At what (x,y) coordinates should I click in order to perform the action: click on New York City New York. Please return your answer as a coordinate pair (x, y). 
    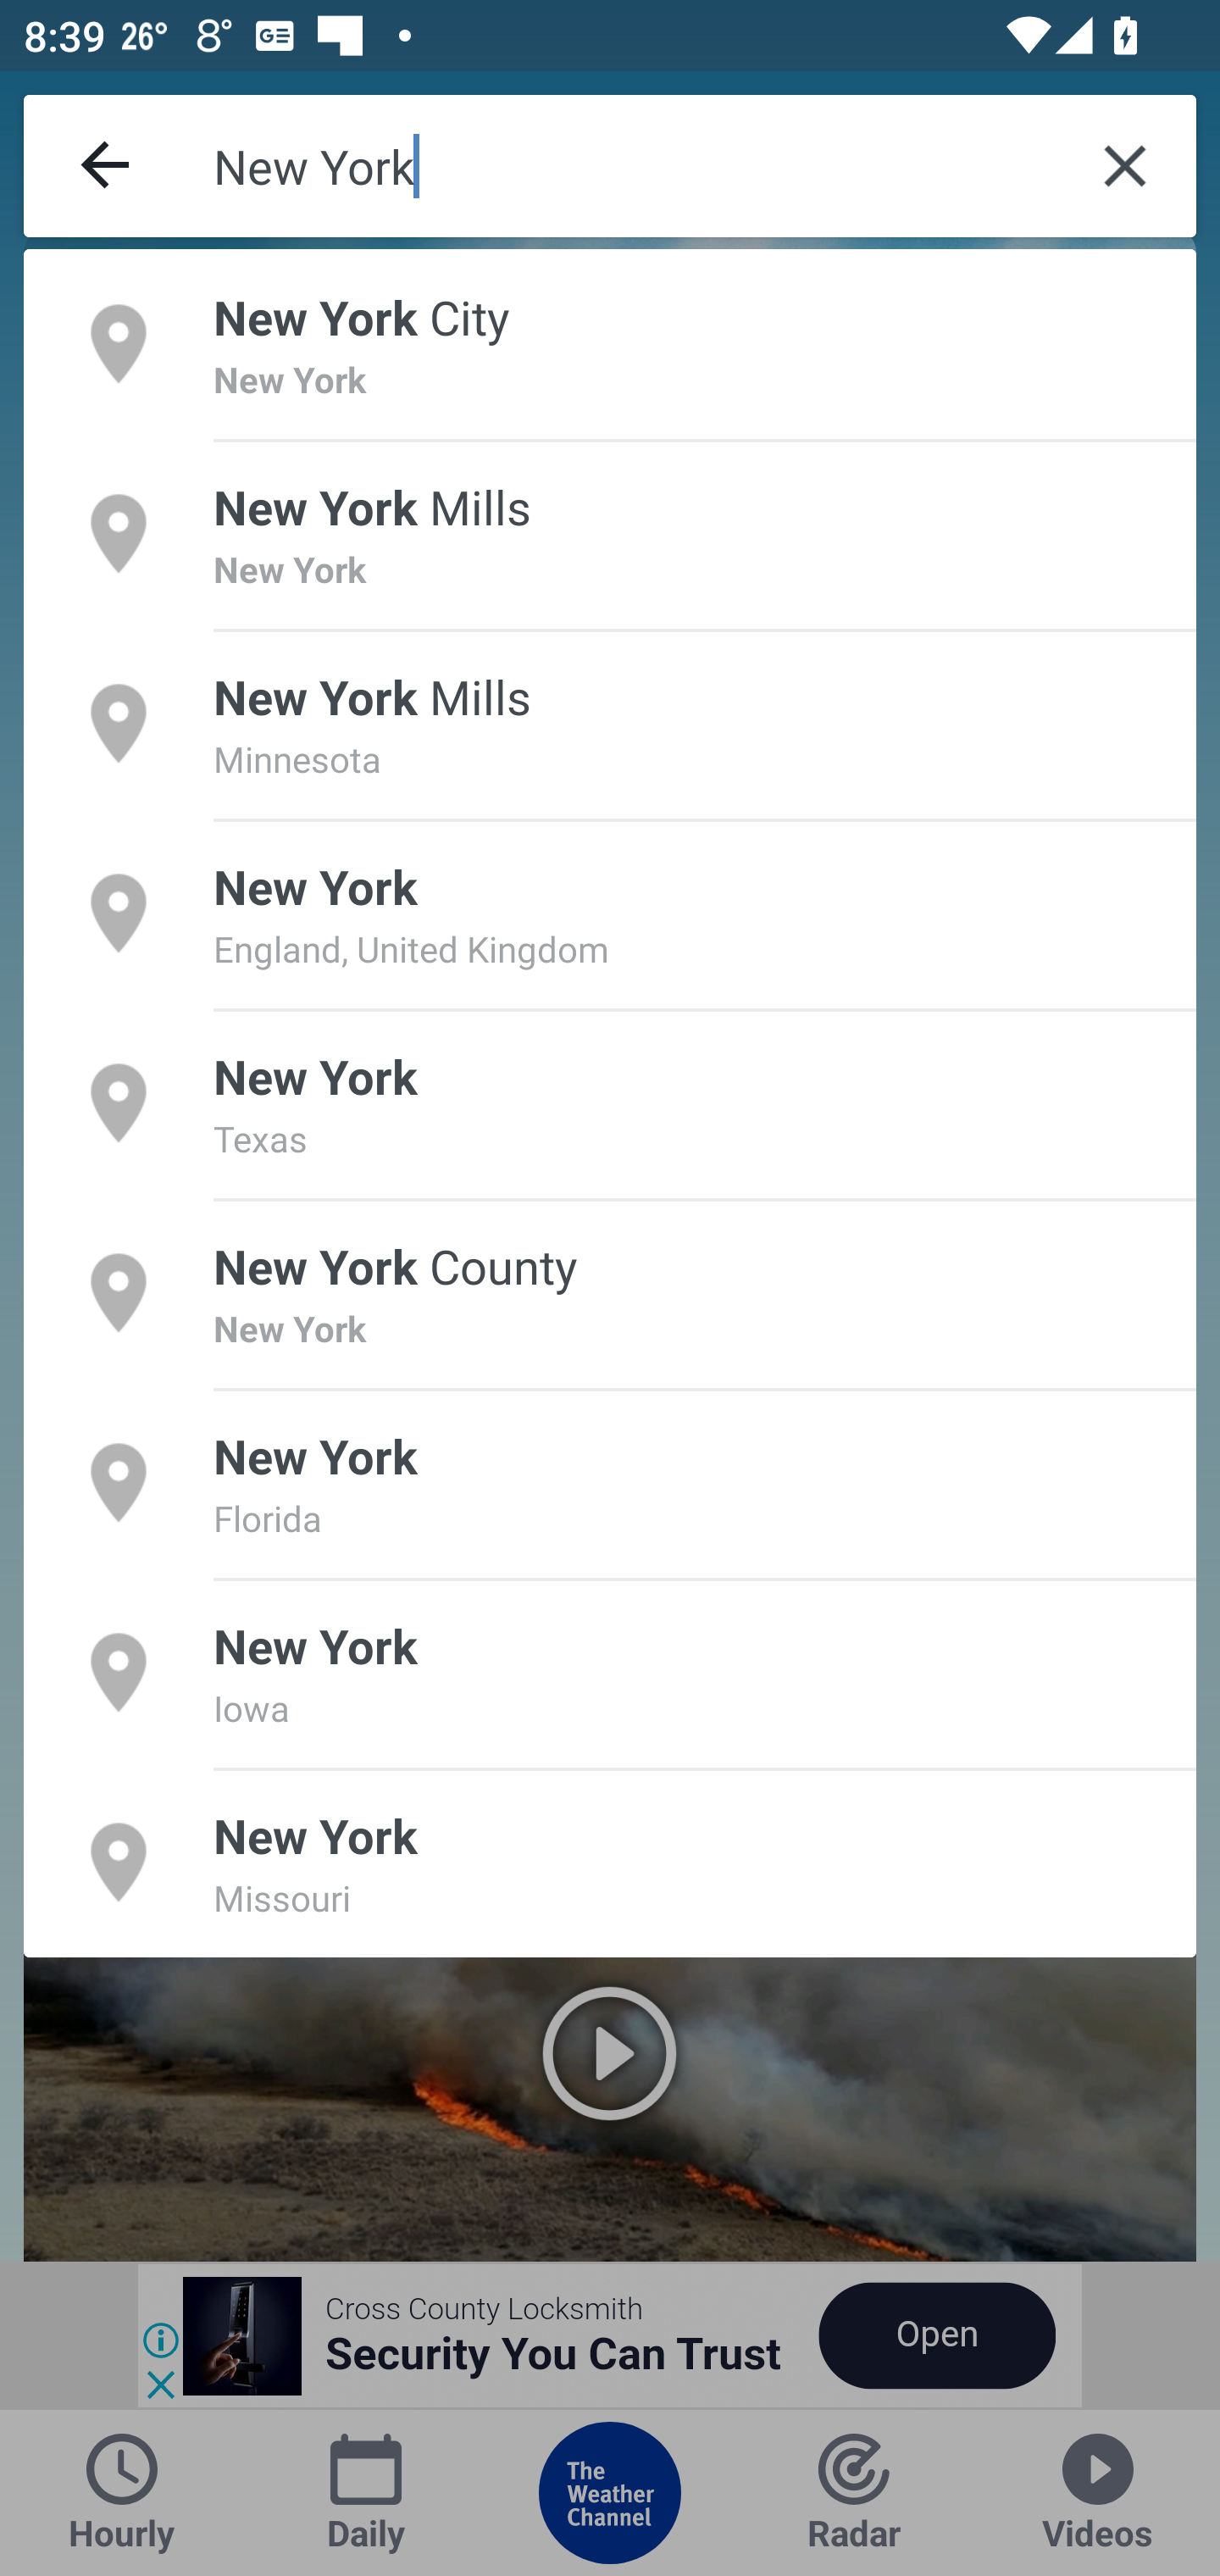
    Looking at the image, I should click on (610, 343).